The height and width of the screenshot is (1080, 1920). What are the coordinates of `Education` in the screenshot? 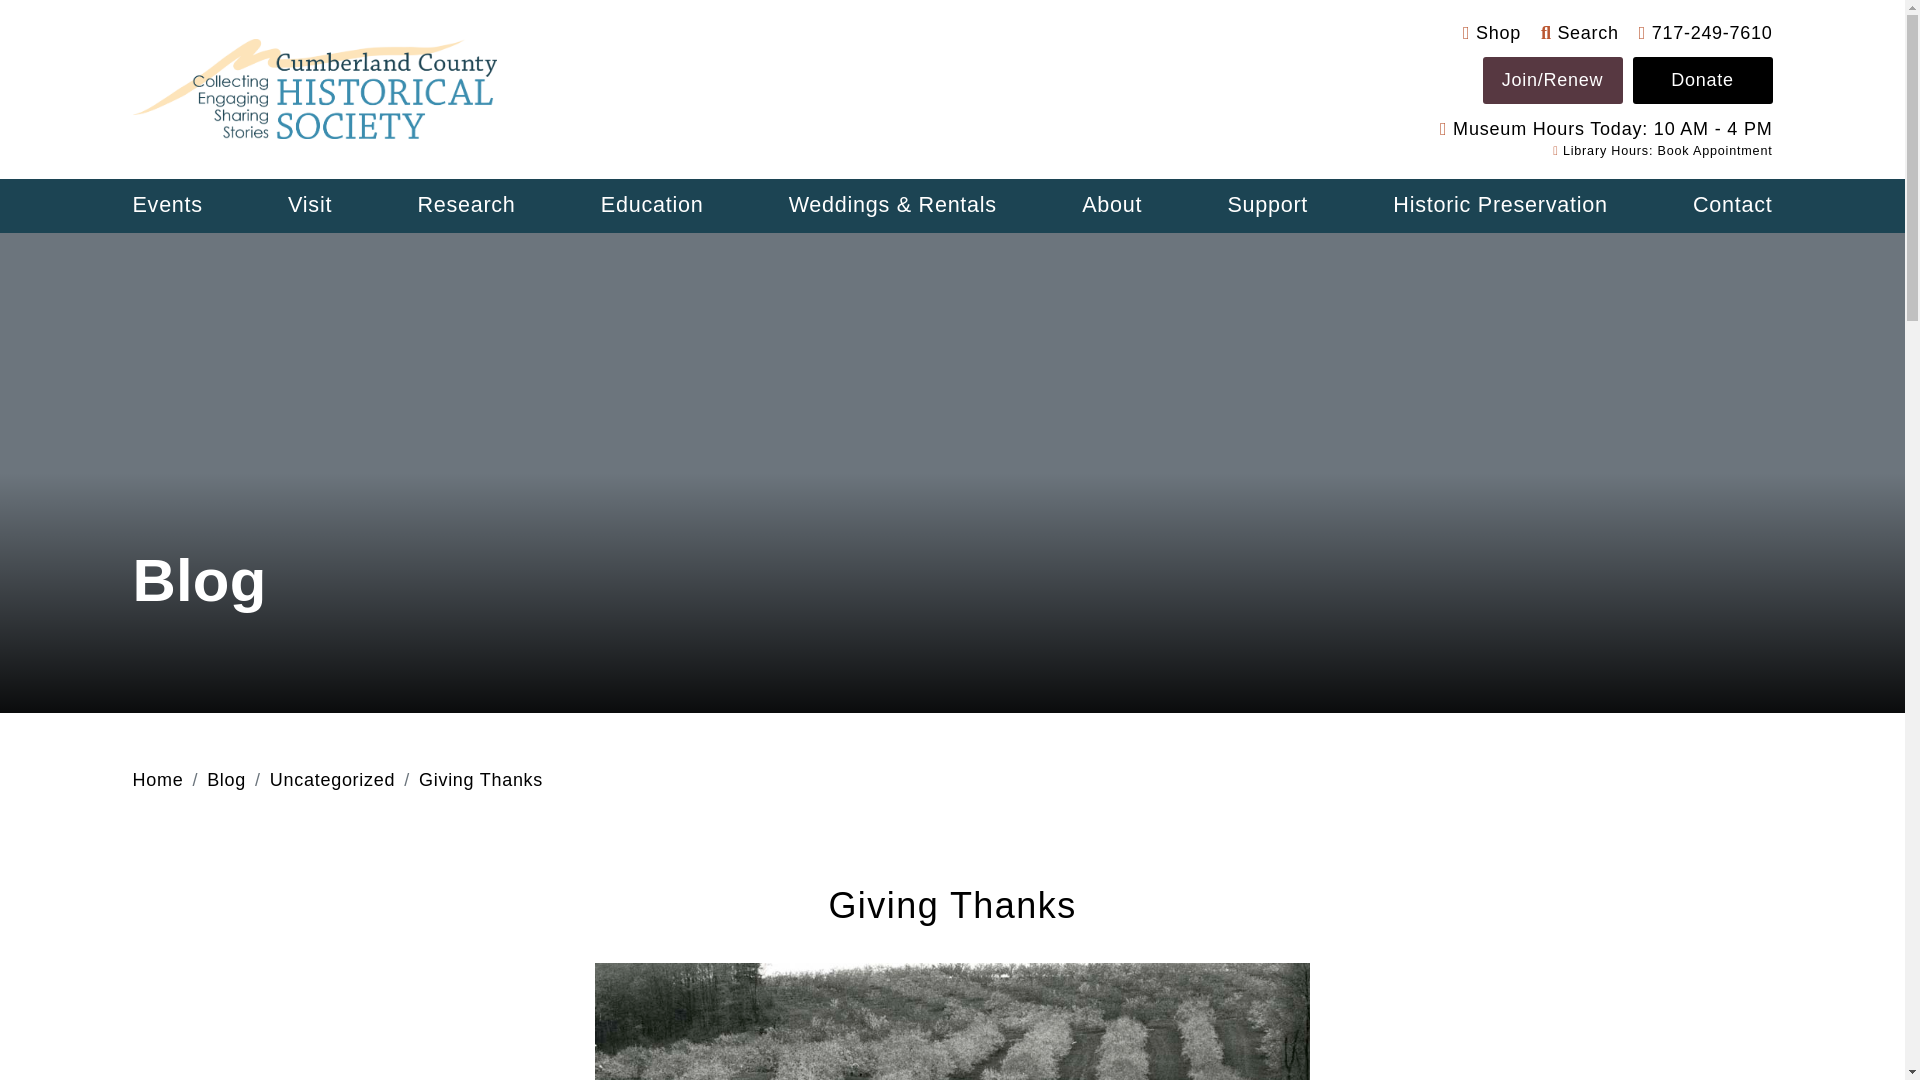 It's located at (652, 206).